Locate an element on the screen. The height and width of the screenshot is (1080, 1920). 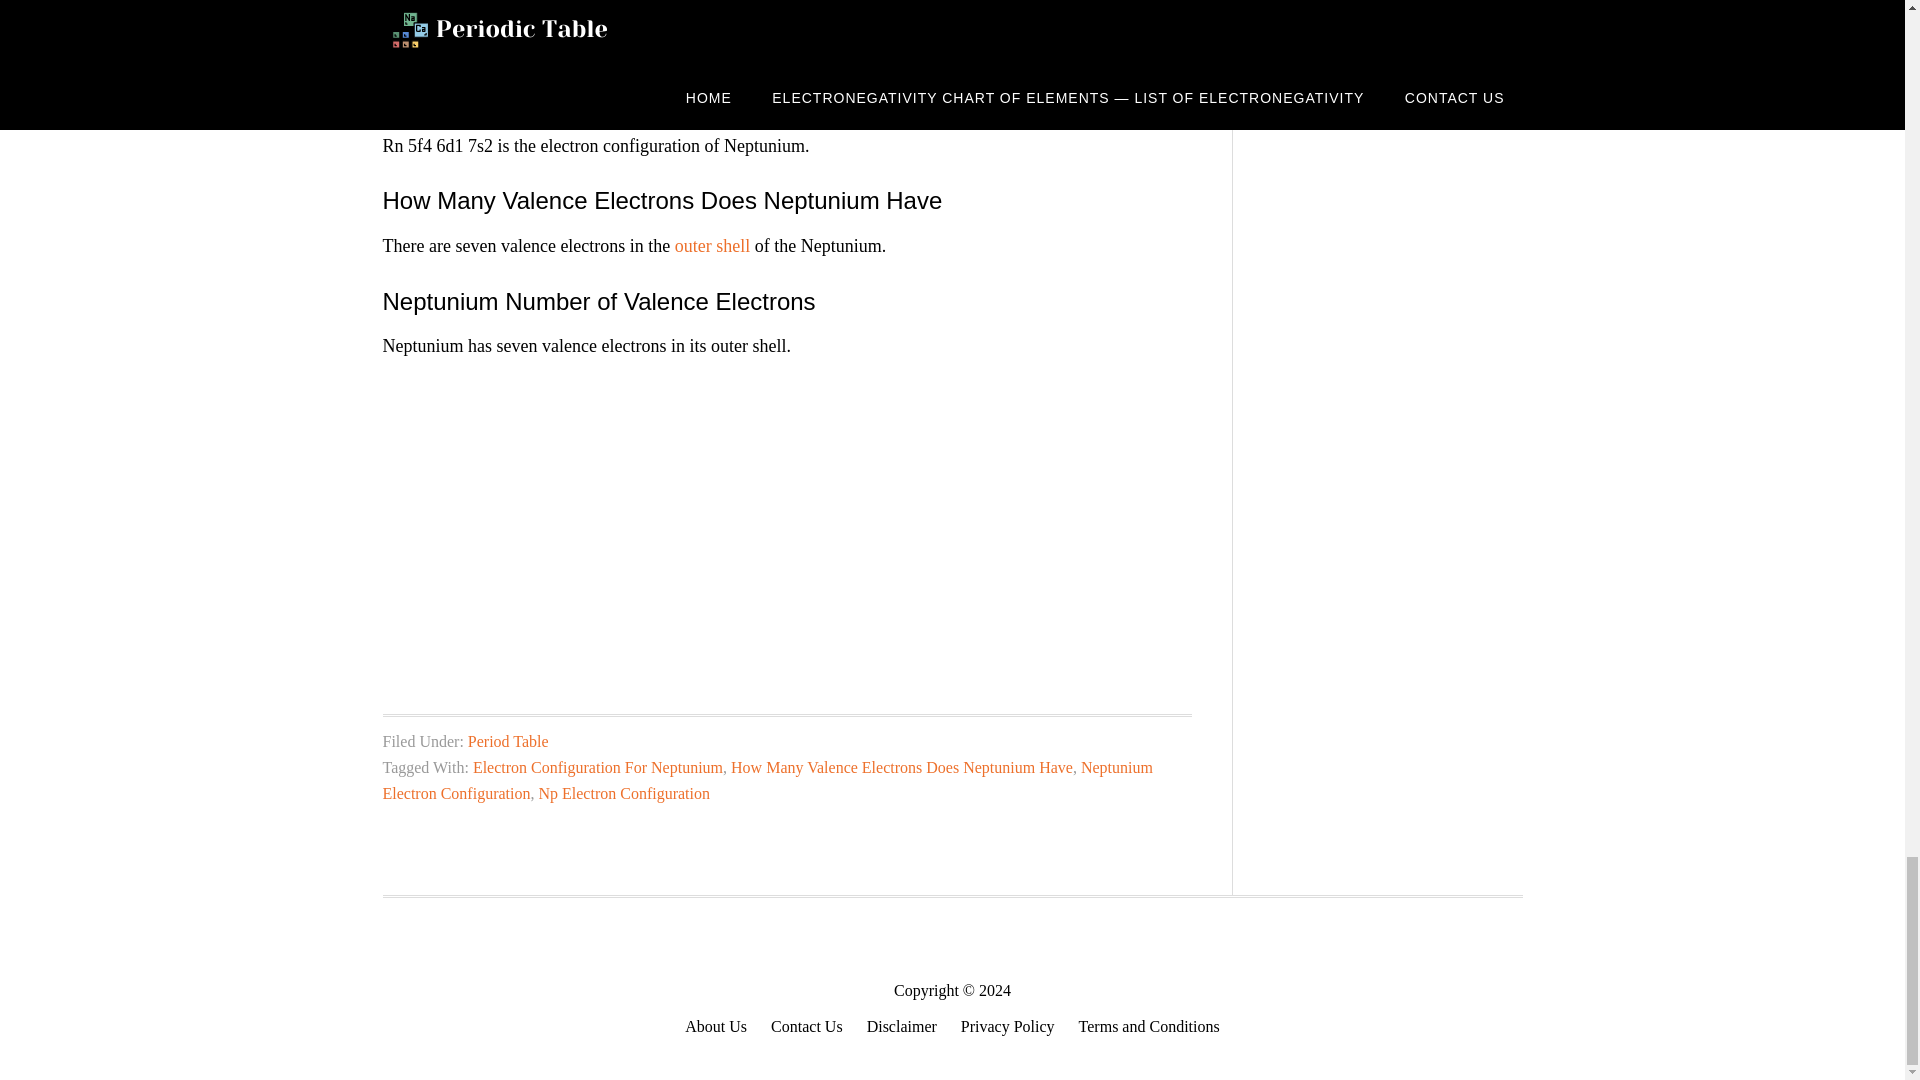
Period Table is located at coordinates (508, 741).